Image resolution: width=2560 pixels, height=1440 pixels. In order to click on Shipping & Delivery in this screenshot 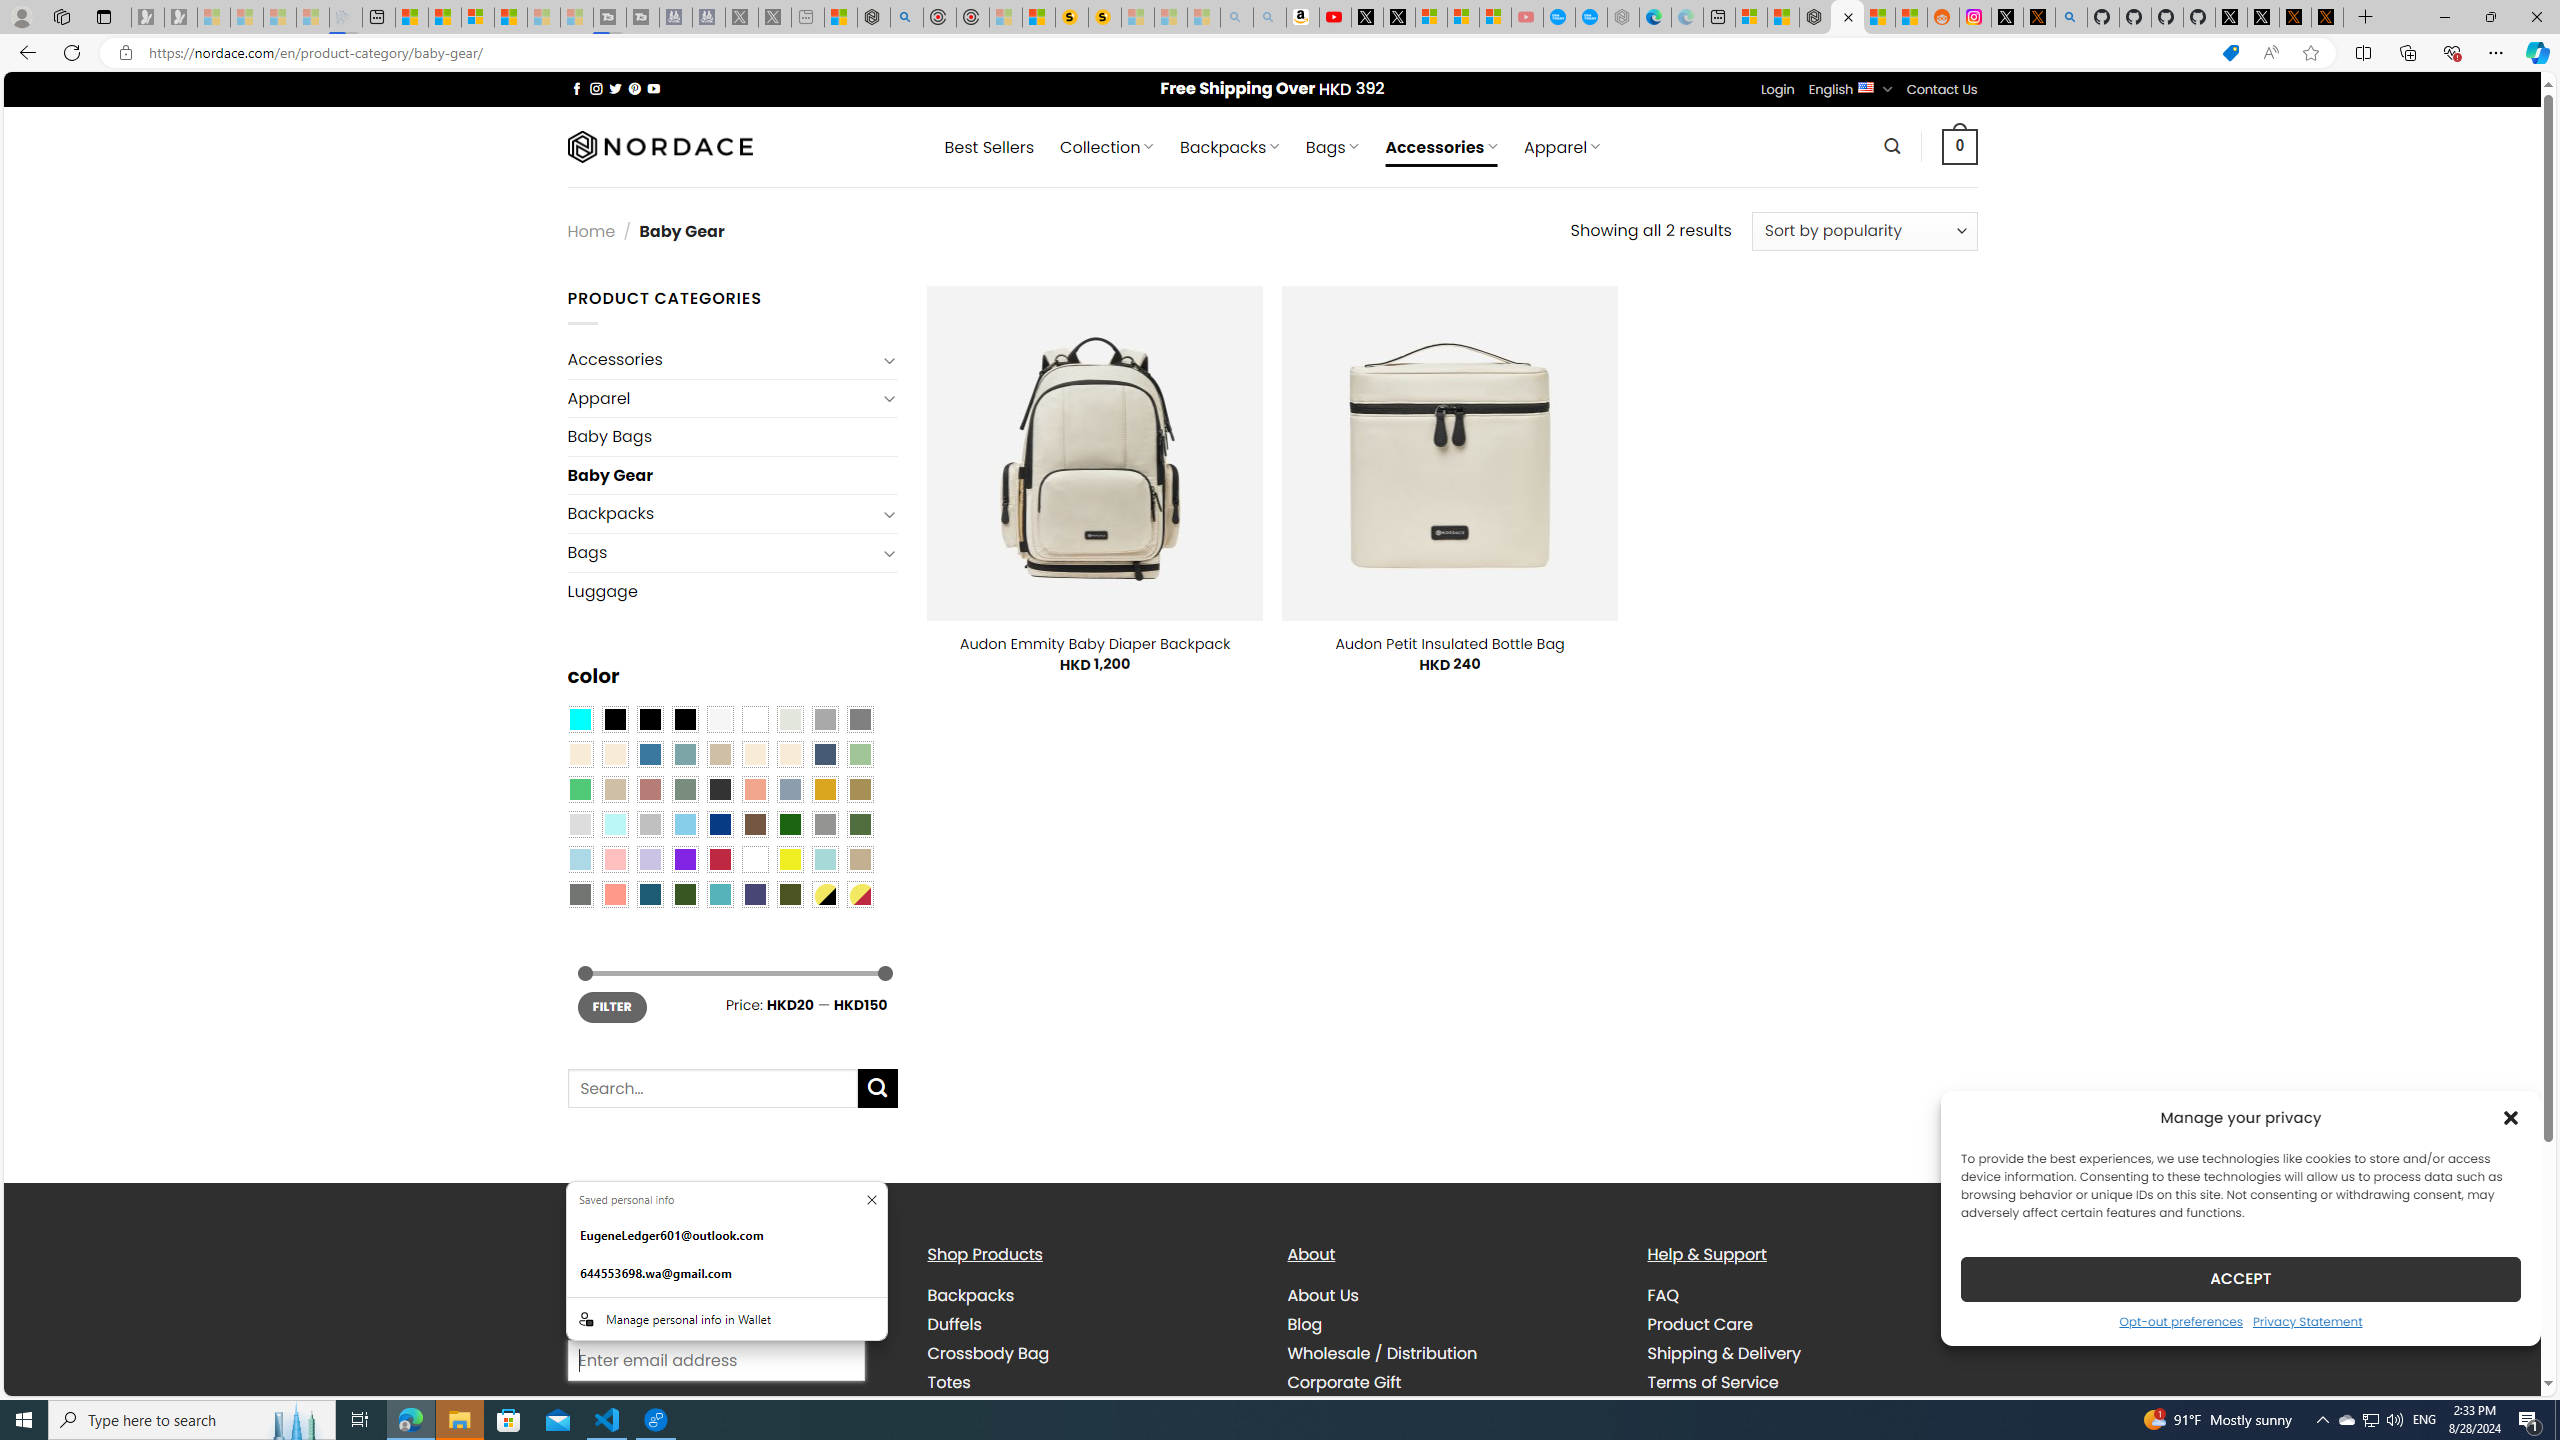, I will do `click(1724, 1354)`.